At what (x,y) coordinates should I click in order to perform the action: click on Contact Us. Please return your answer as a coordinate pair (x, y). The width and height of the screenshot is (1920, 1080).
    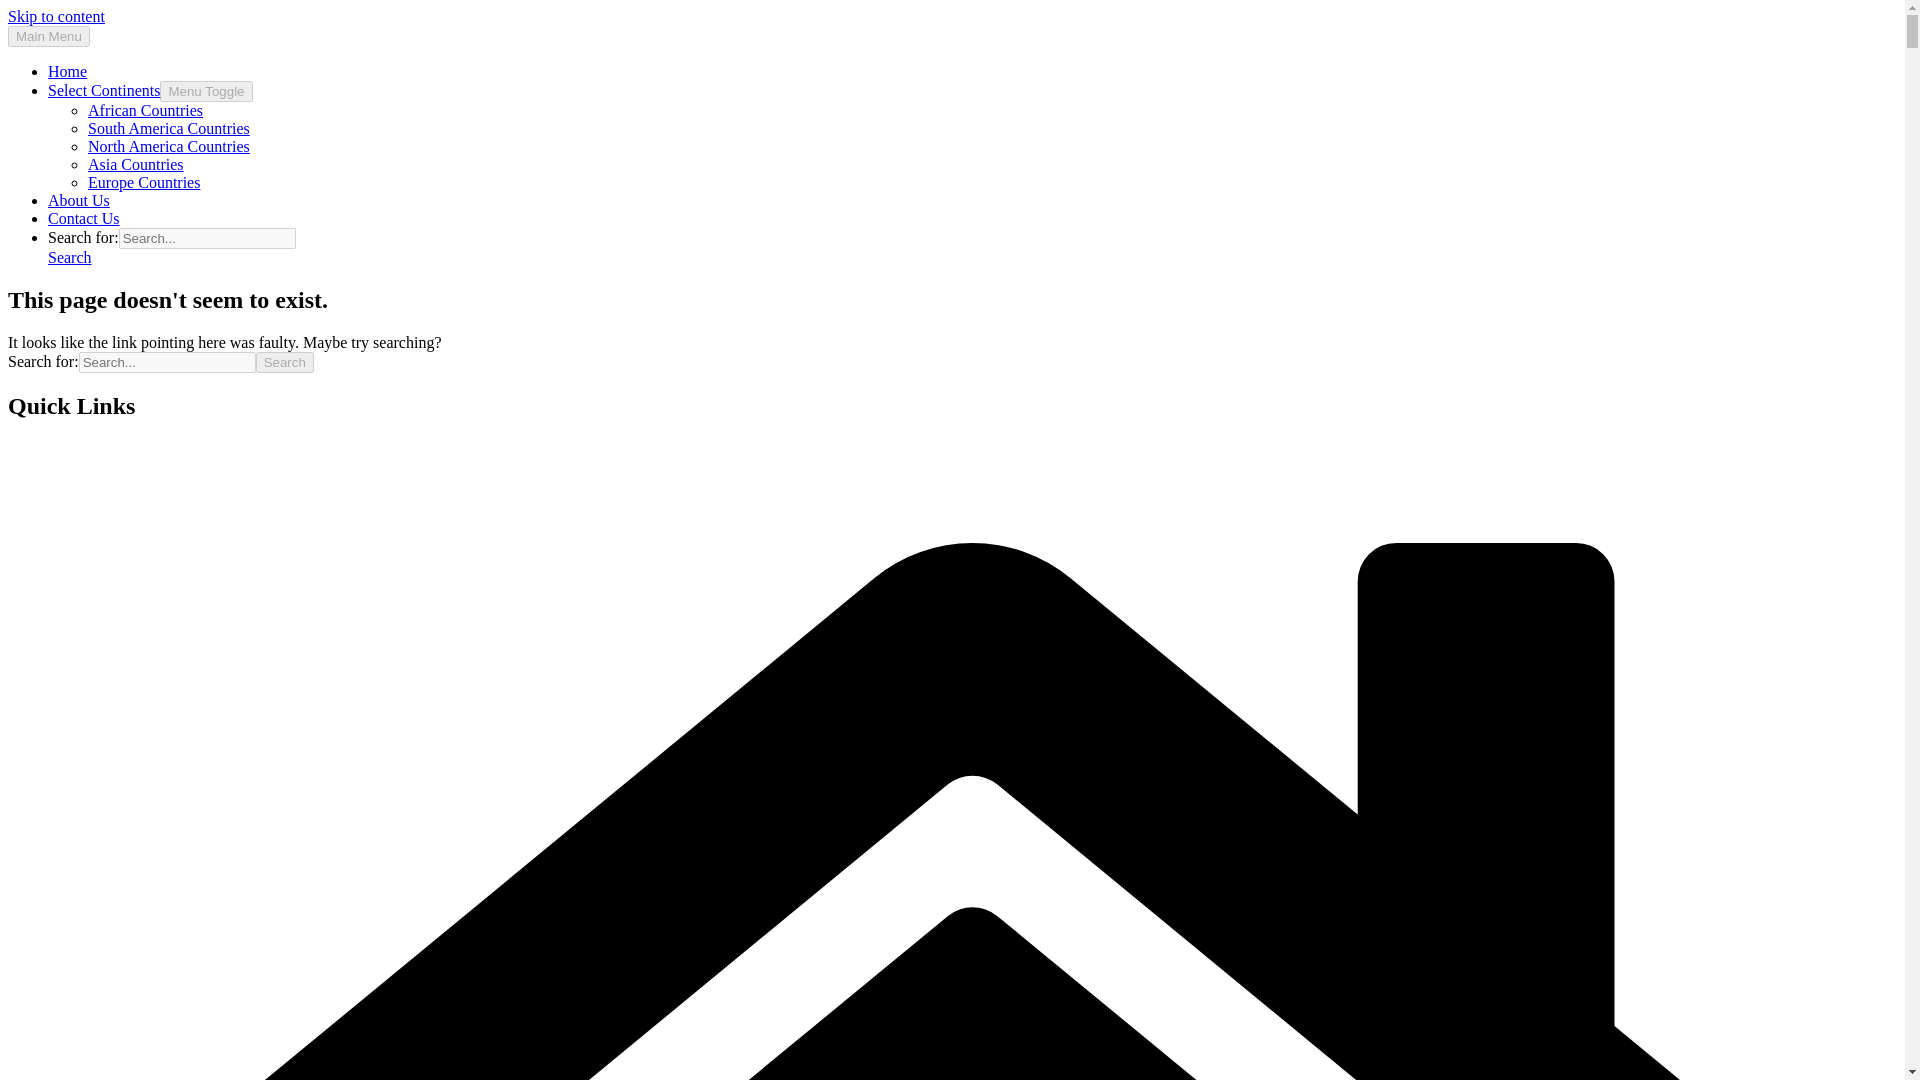
    Looking at the image, I should click on (84, 218).